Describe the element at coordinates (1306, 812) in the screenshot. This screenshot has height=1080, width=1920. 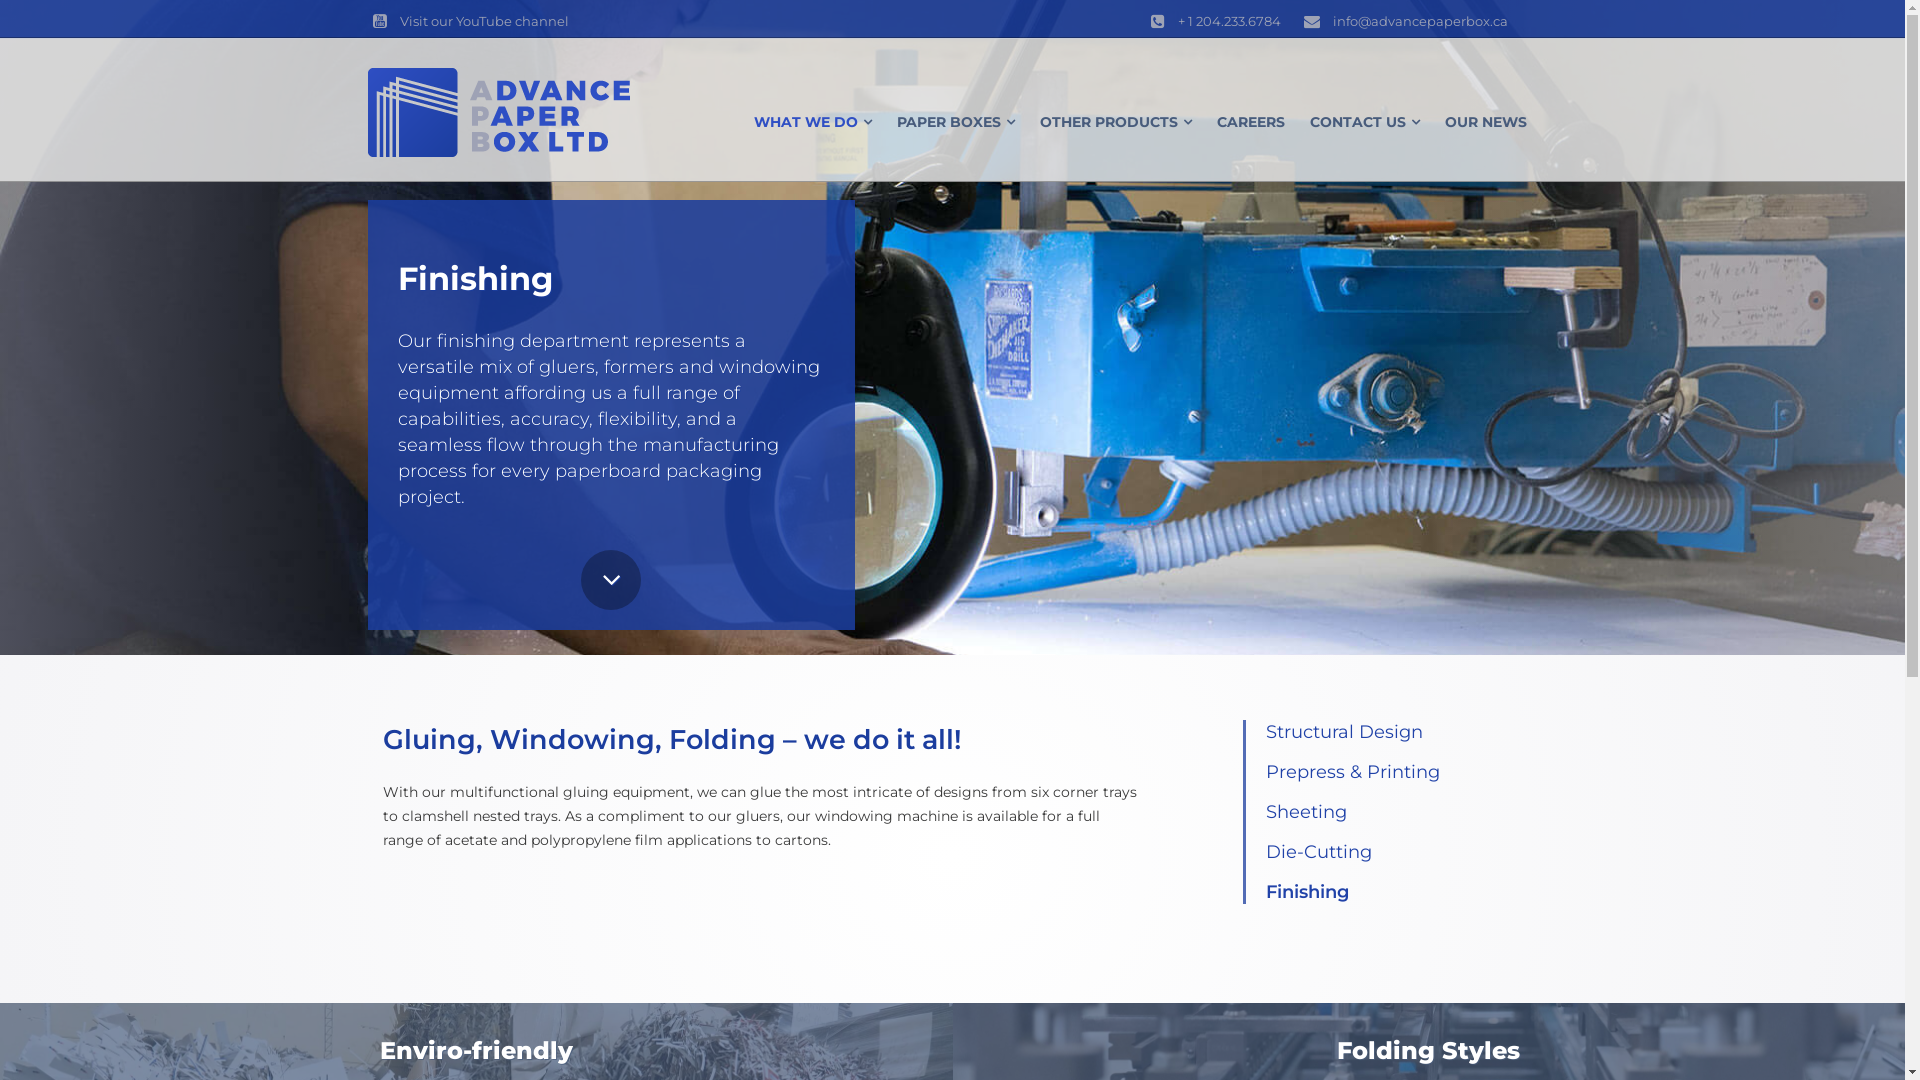
I see `Sheeting` at that location.